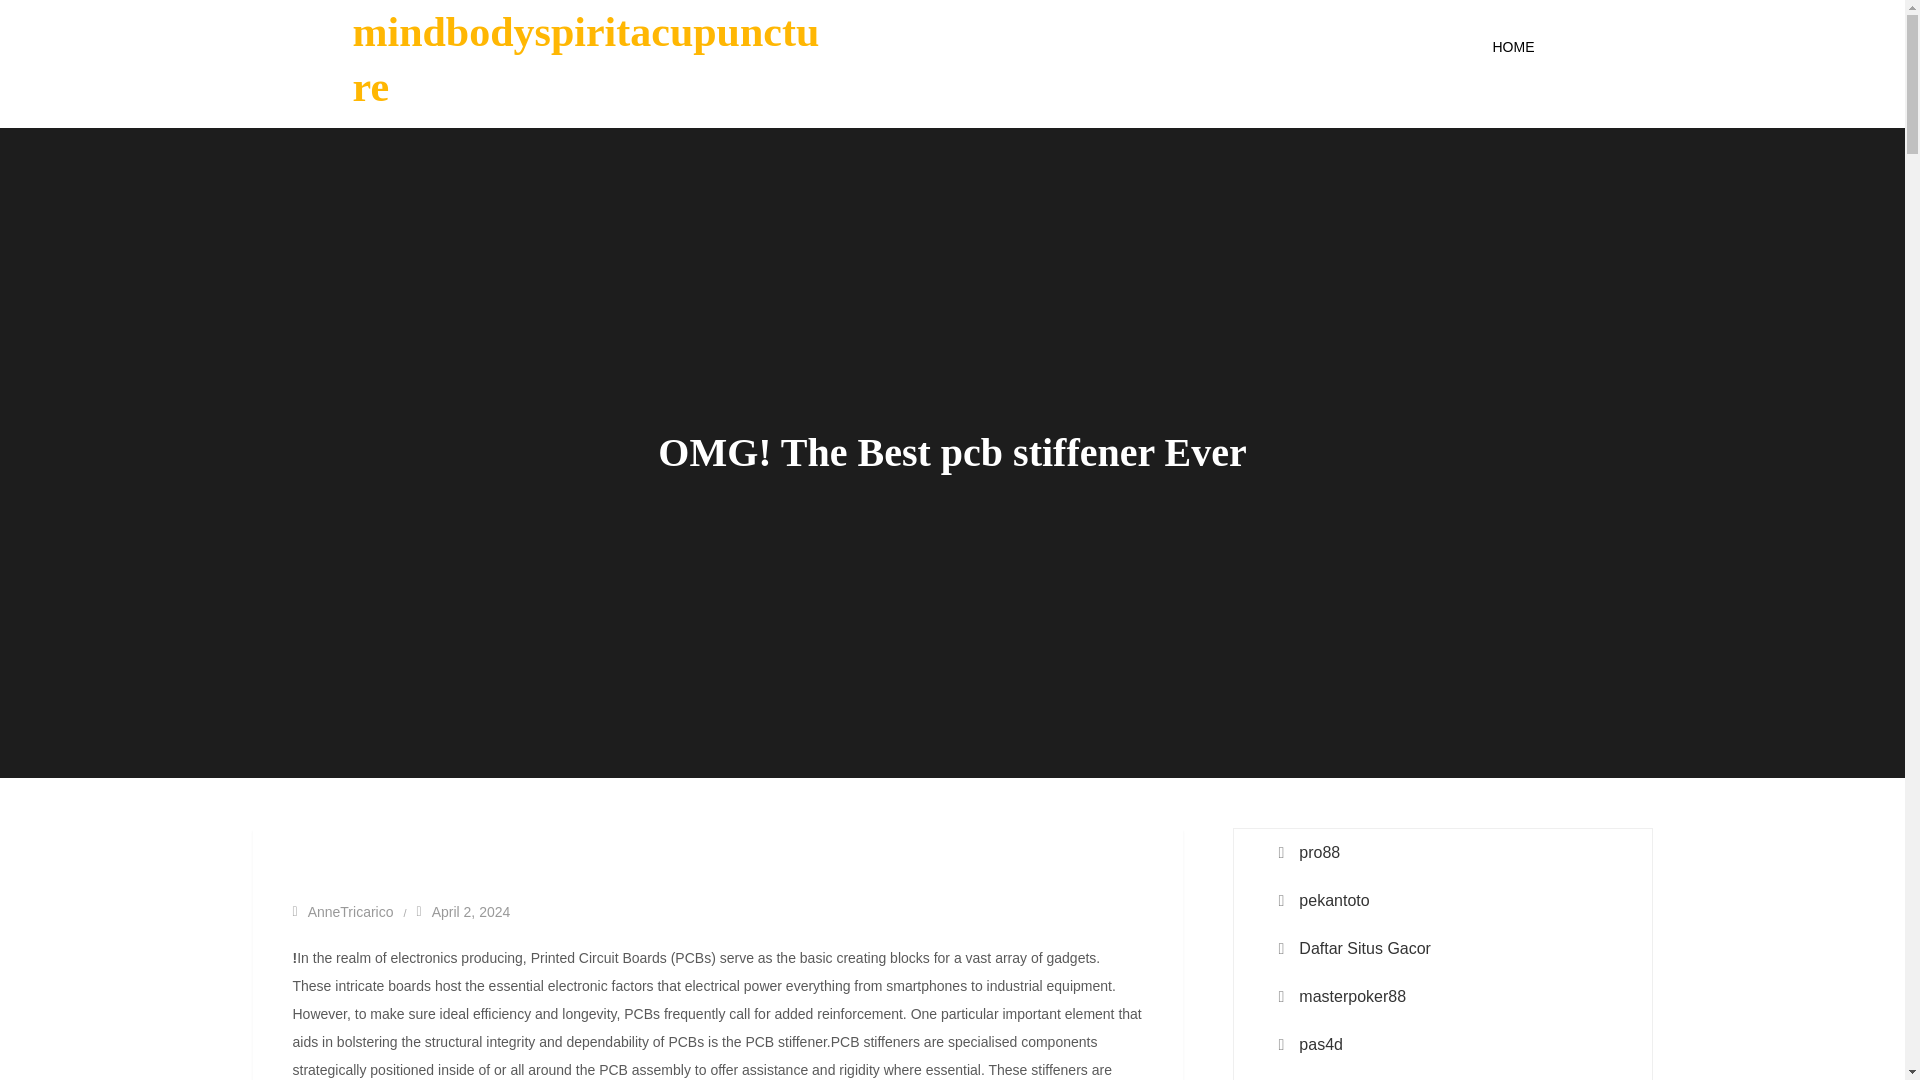 This screenshot has width=1920, height=1080. I want to click on HOME, so click(1512, 46).